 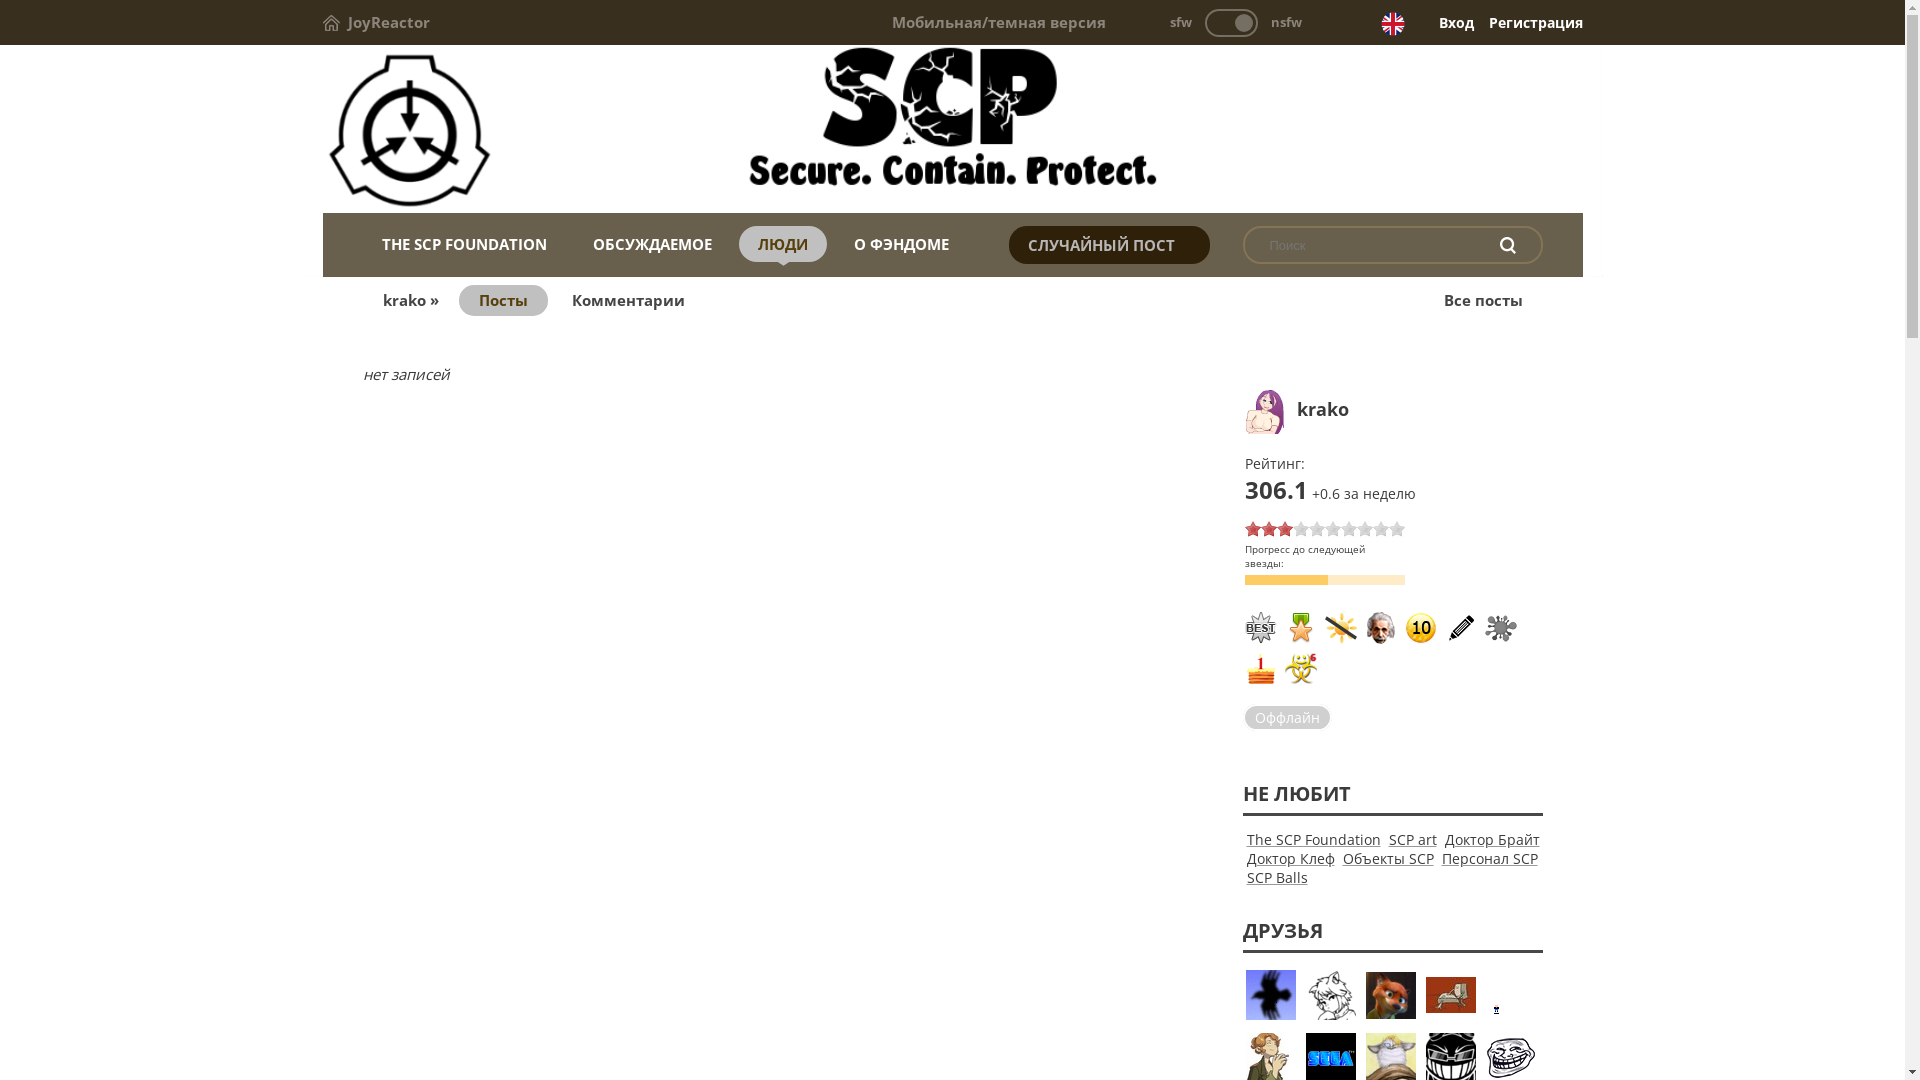 I want to click on SCP art, so click(x=1412, y=840).